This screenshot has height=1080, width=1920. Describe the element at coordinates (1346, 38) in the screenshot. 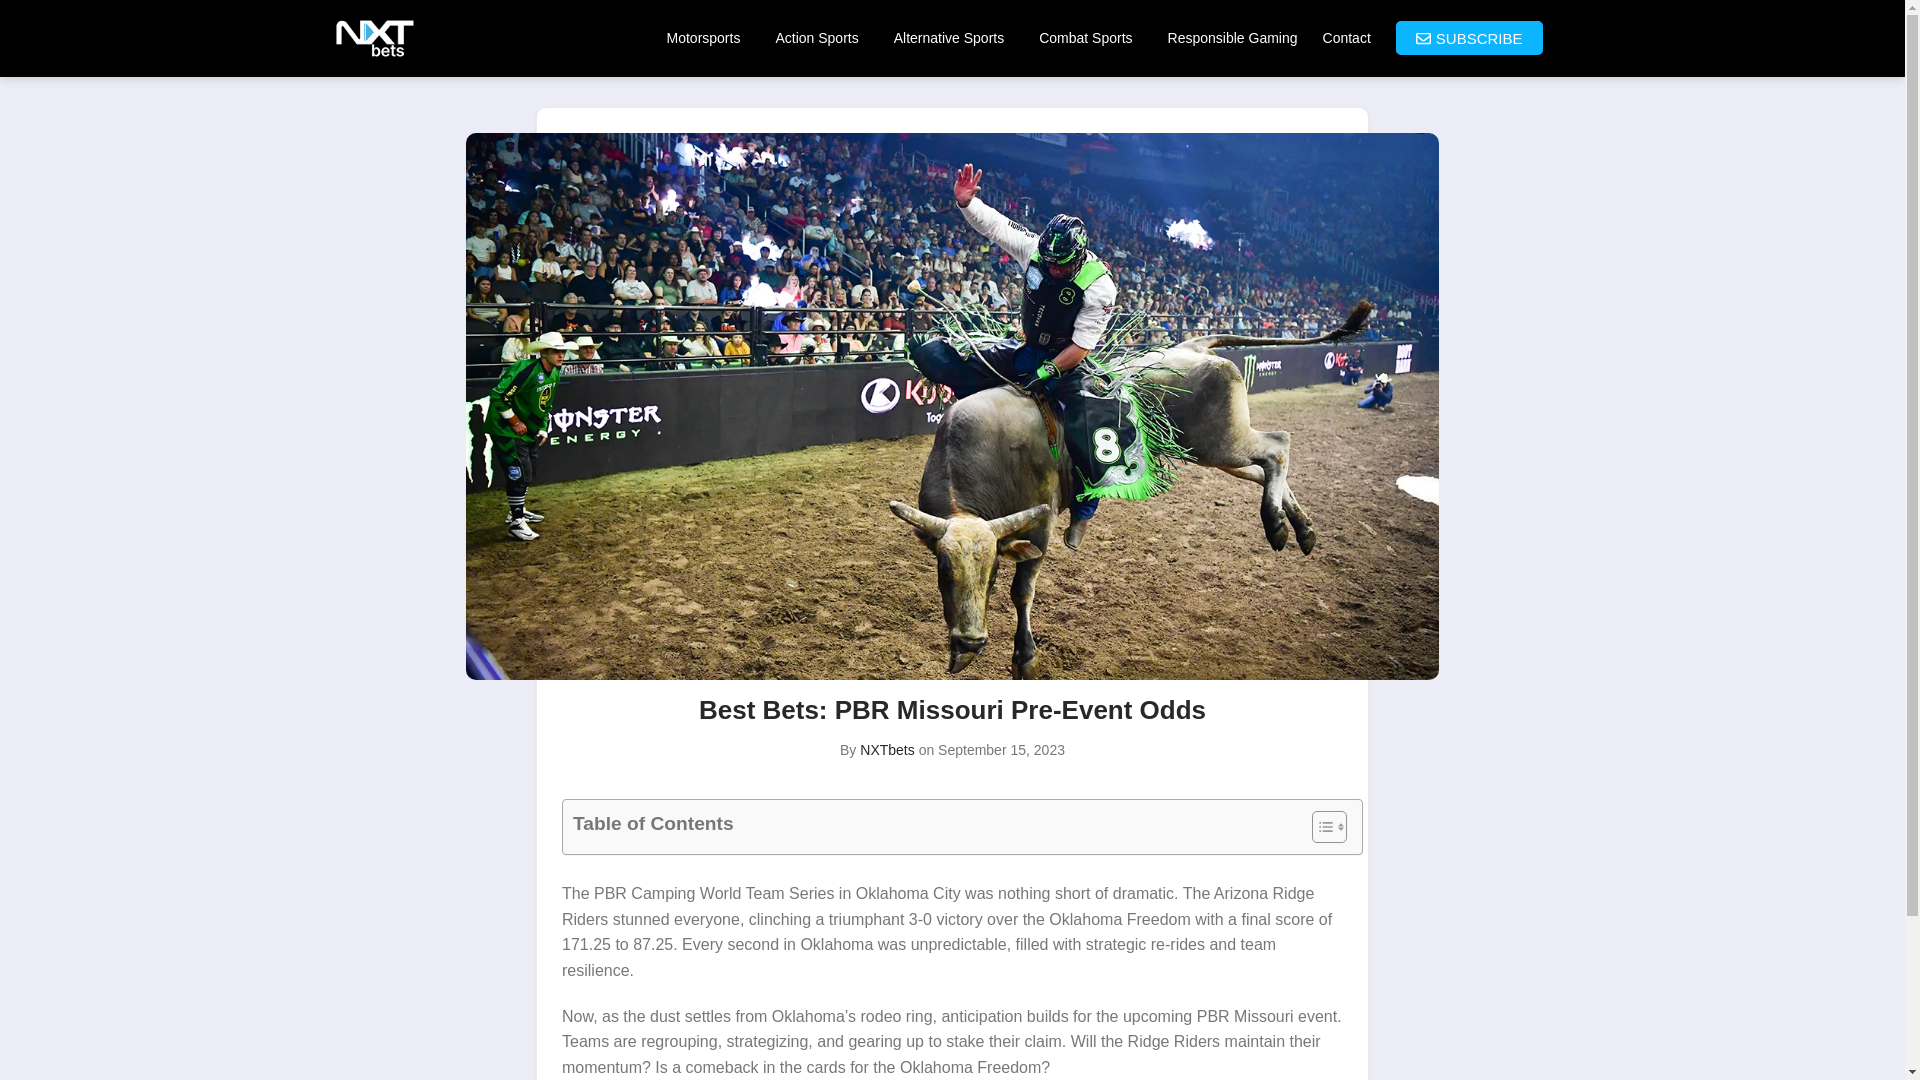

I see `Contact` at that location.